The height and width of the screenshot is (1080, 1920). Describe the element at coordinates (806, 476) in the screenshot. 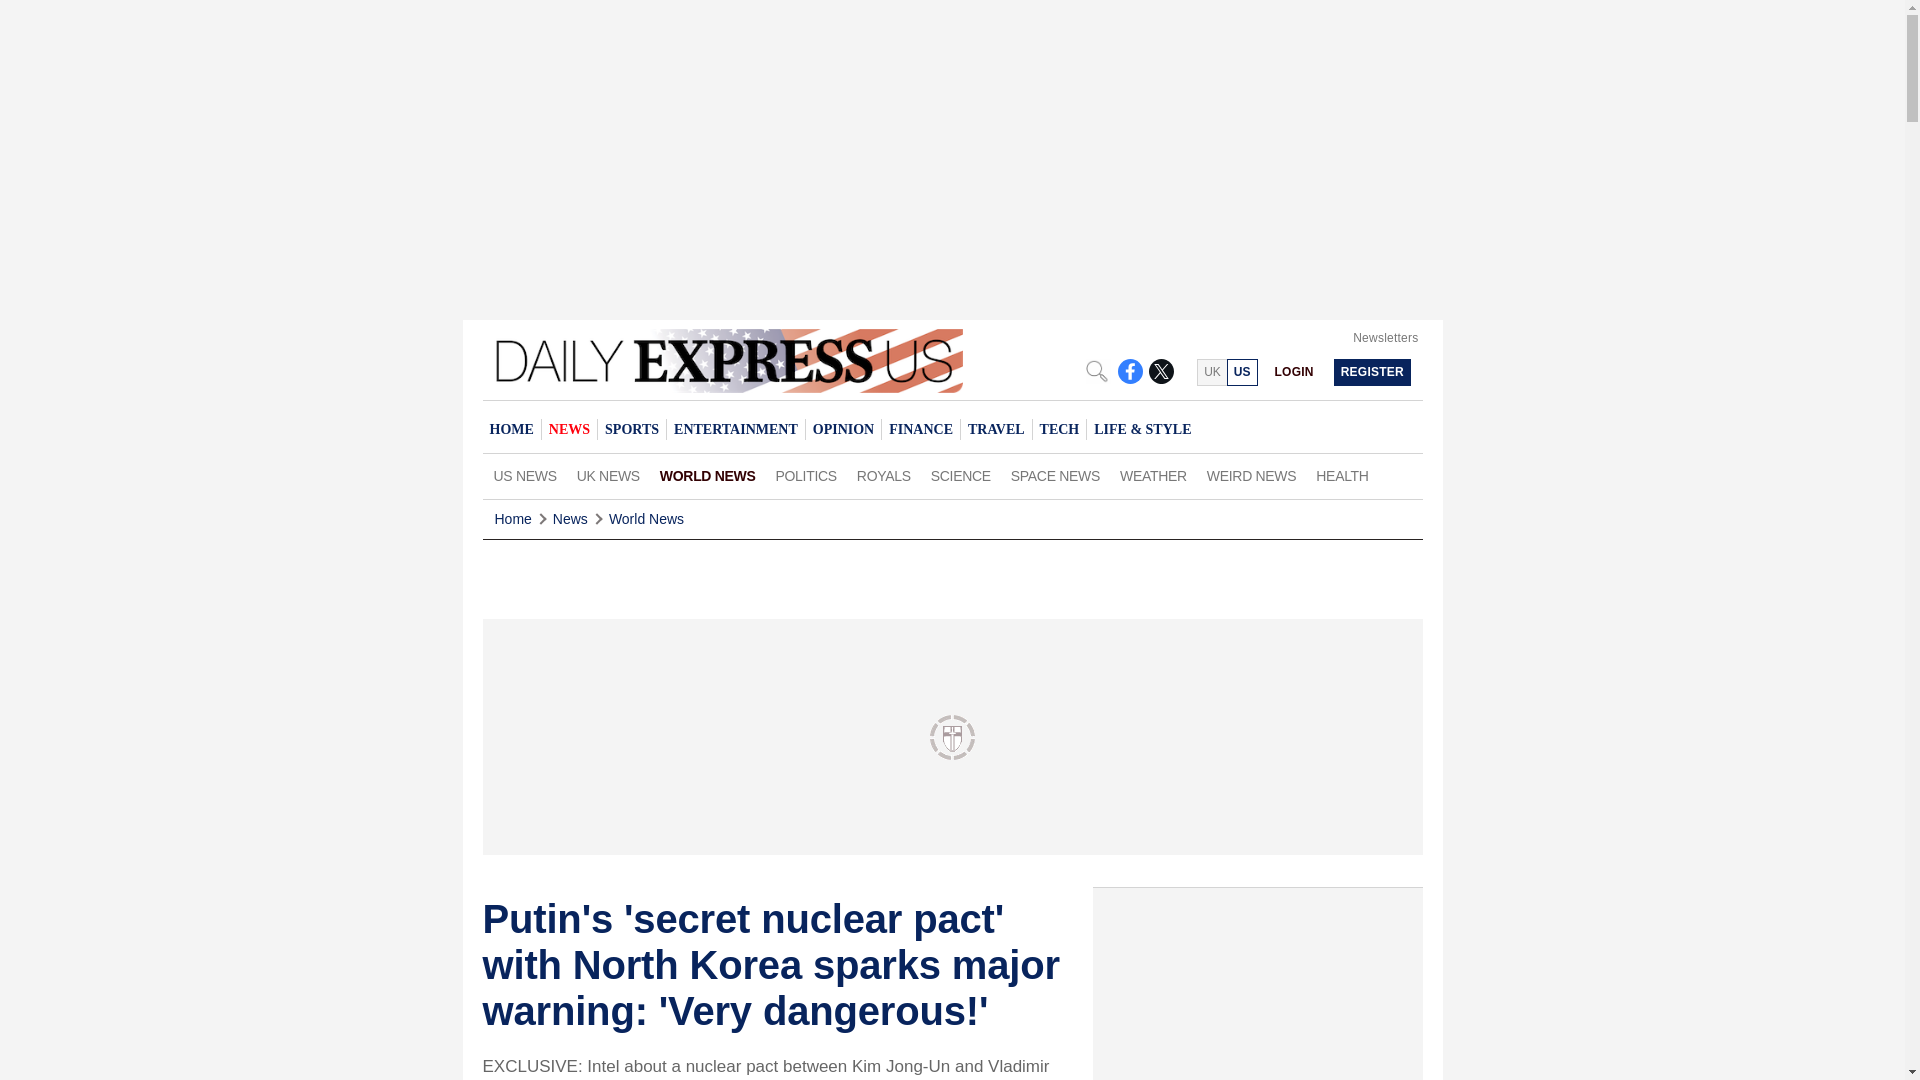

I see `POLITICS` at that location.